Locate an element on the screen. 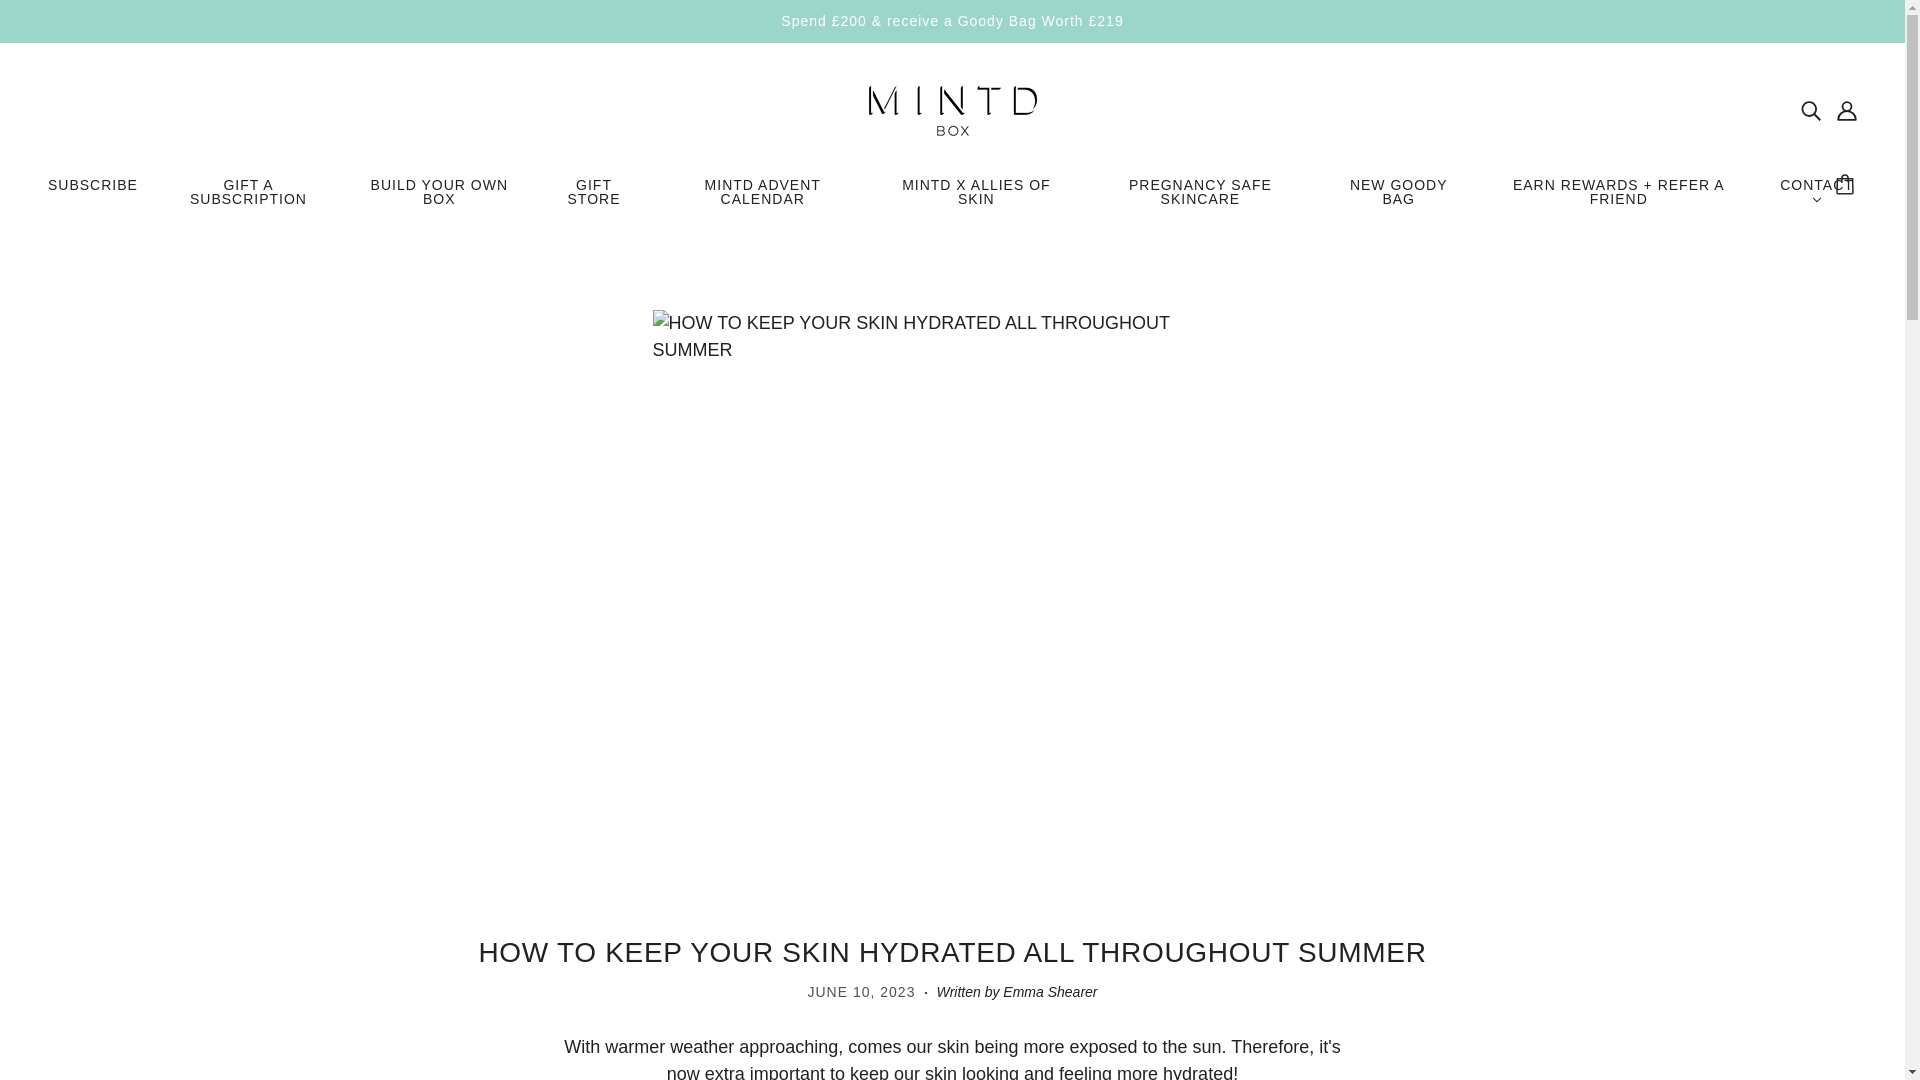 Image resolution: width=1920 pixels, height=1080 pixels. SUBSCRIBE is located at coordinates (92, 192).